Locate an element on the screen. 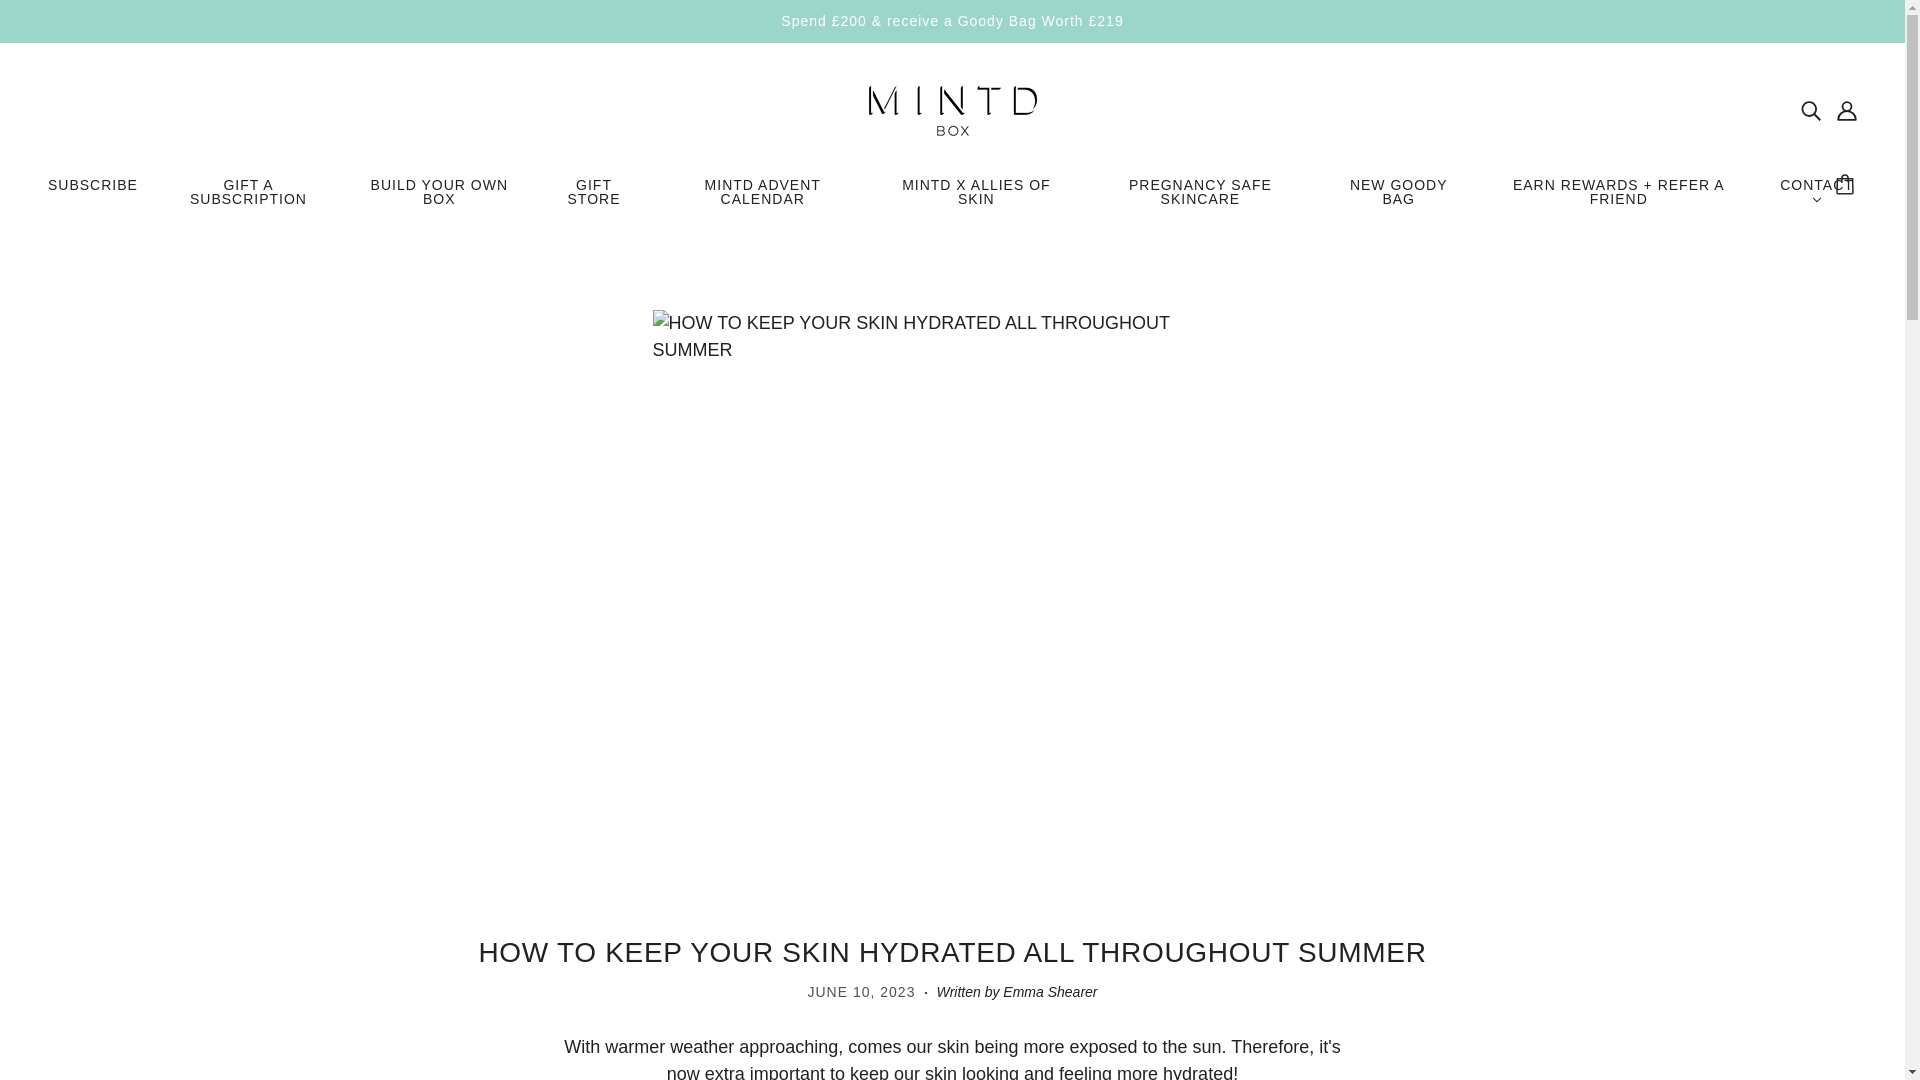 Image resolution: width=1920 pixels, height=1080 pixels. SUBSCRIBE is located at coordinates (92, 192).